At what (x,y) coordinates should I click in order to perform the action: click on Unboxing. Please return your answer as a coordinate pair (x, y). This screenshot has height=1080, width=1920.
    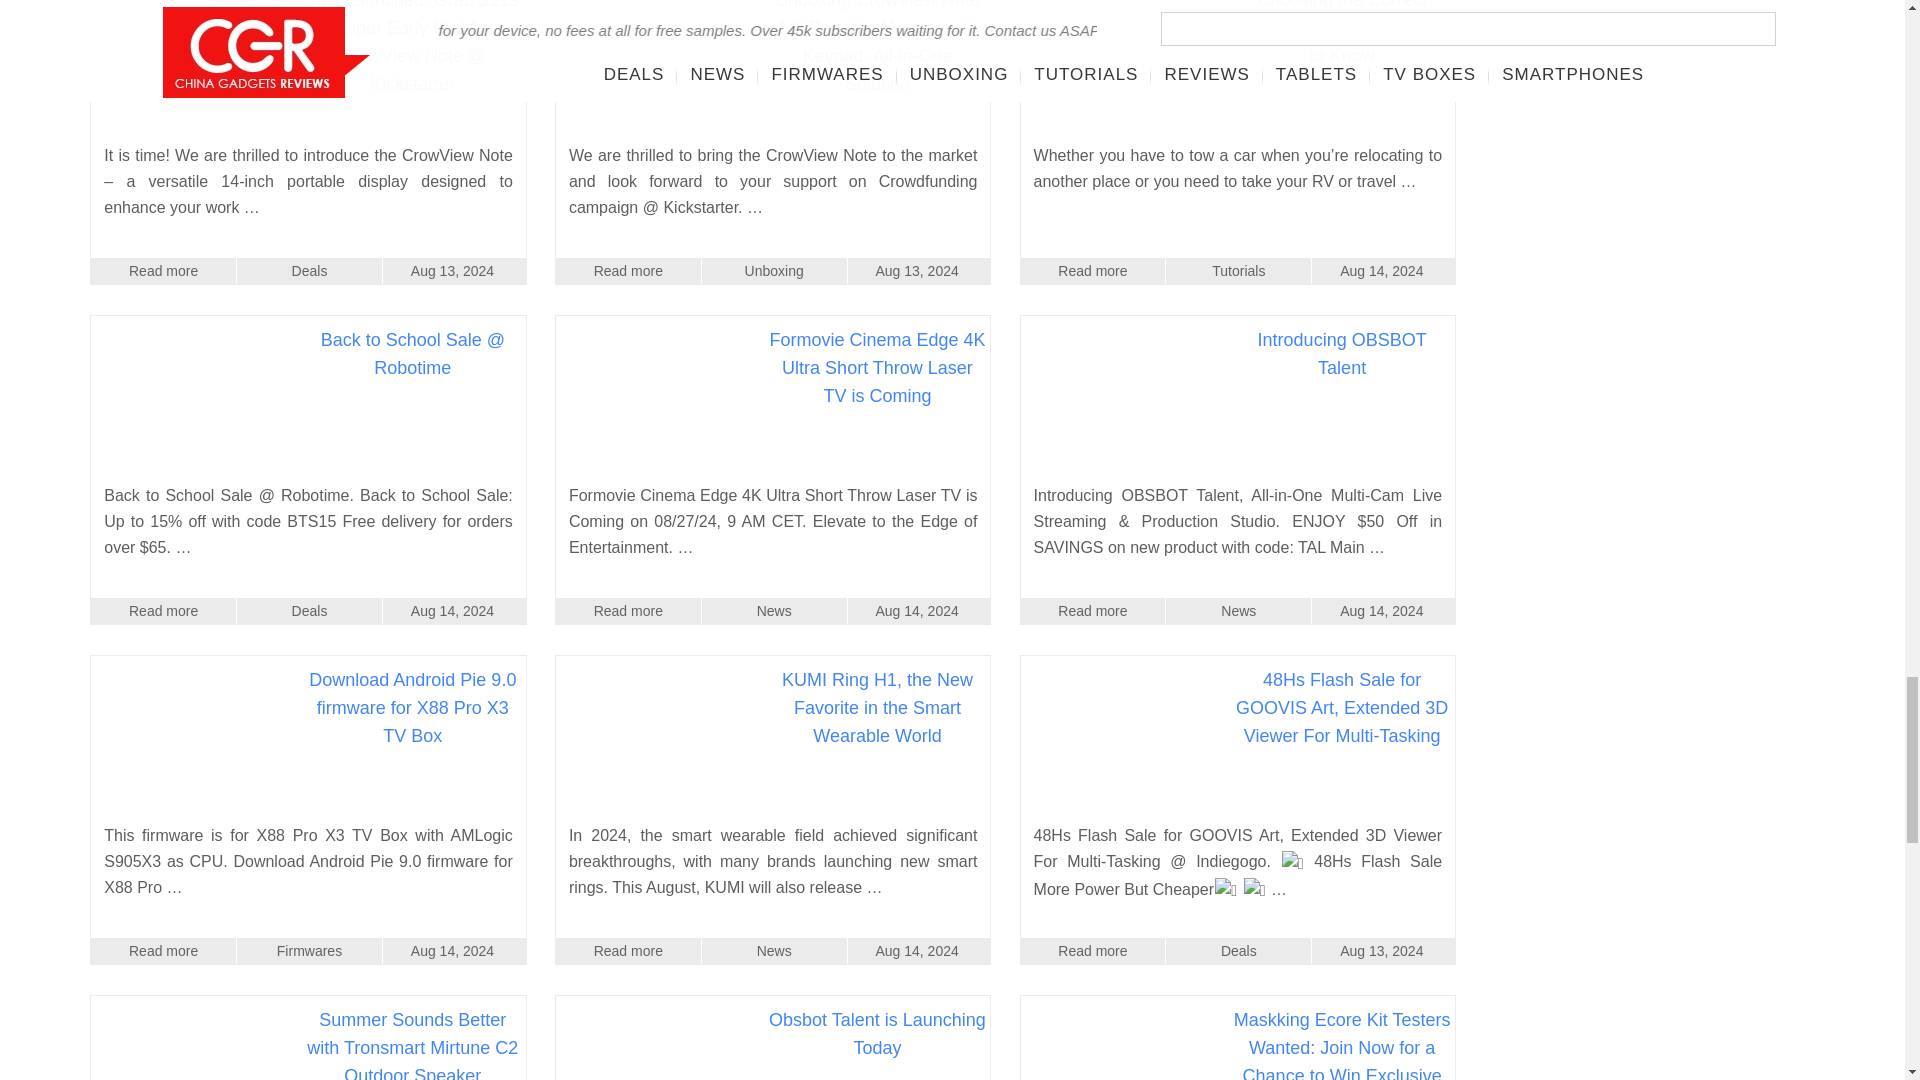
    Looking at the image, I should click on (774, 271).